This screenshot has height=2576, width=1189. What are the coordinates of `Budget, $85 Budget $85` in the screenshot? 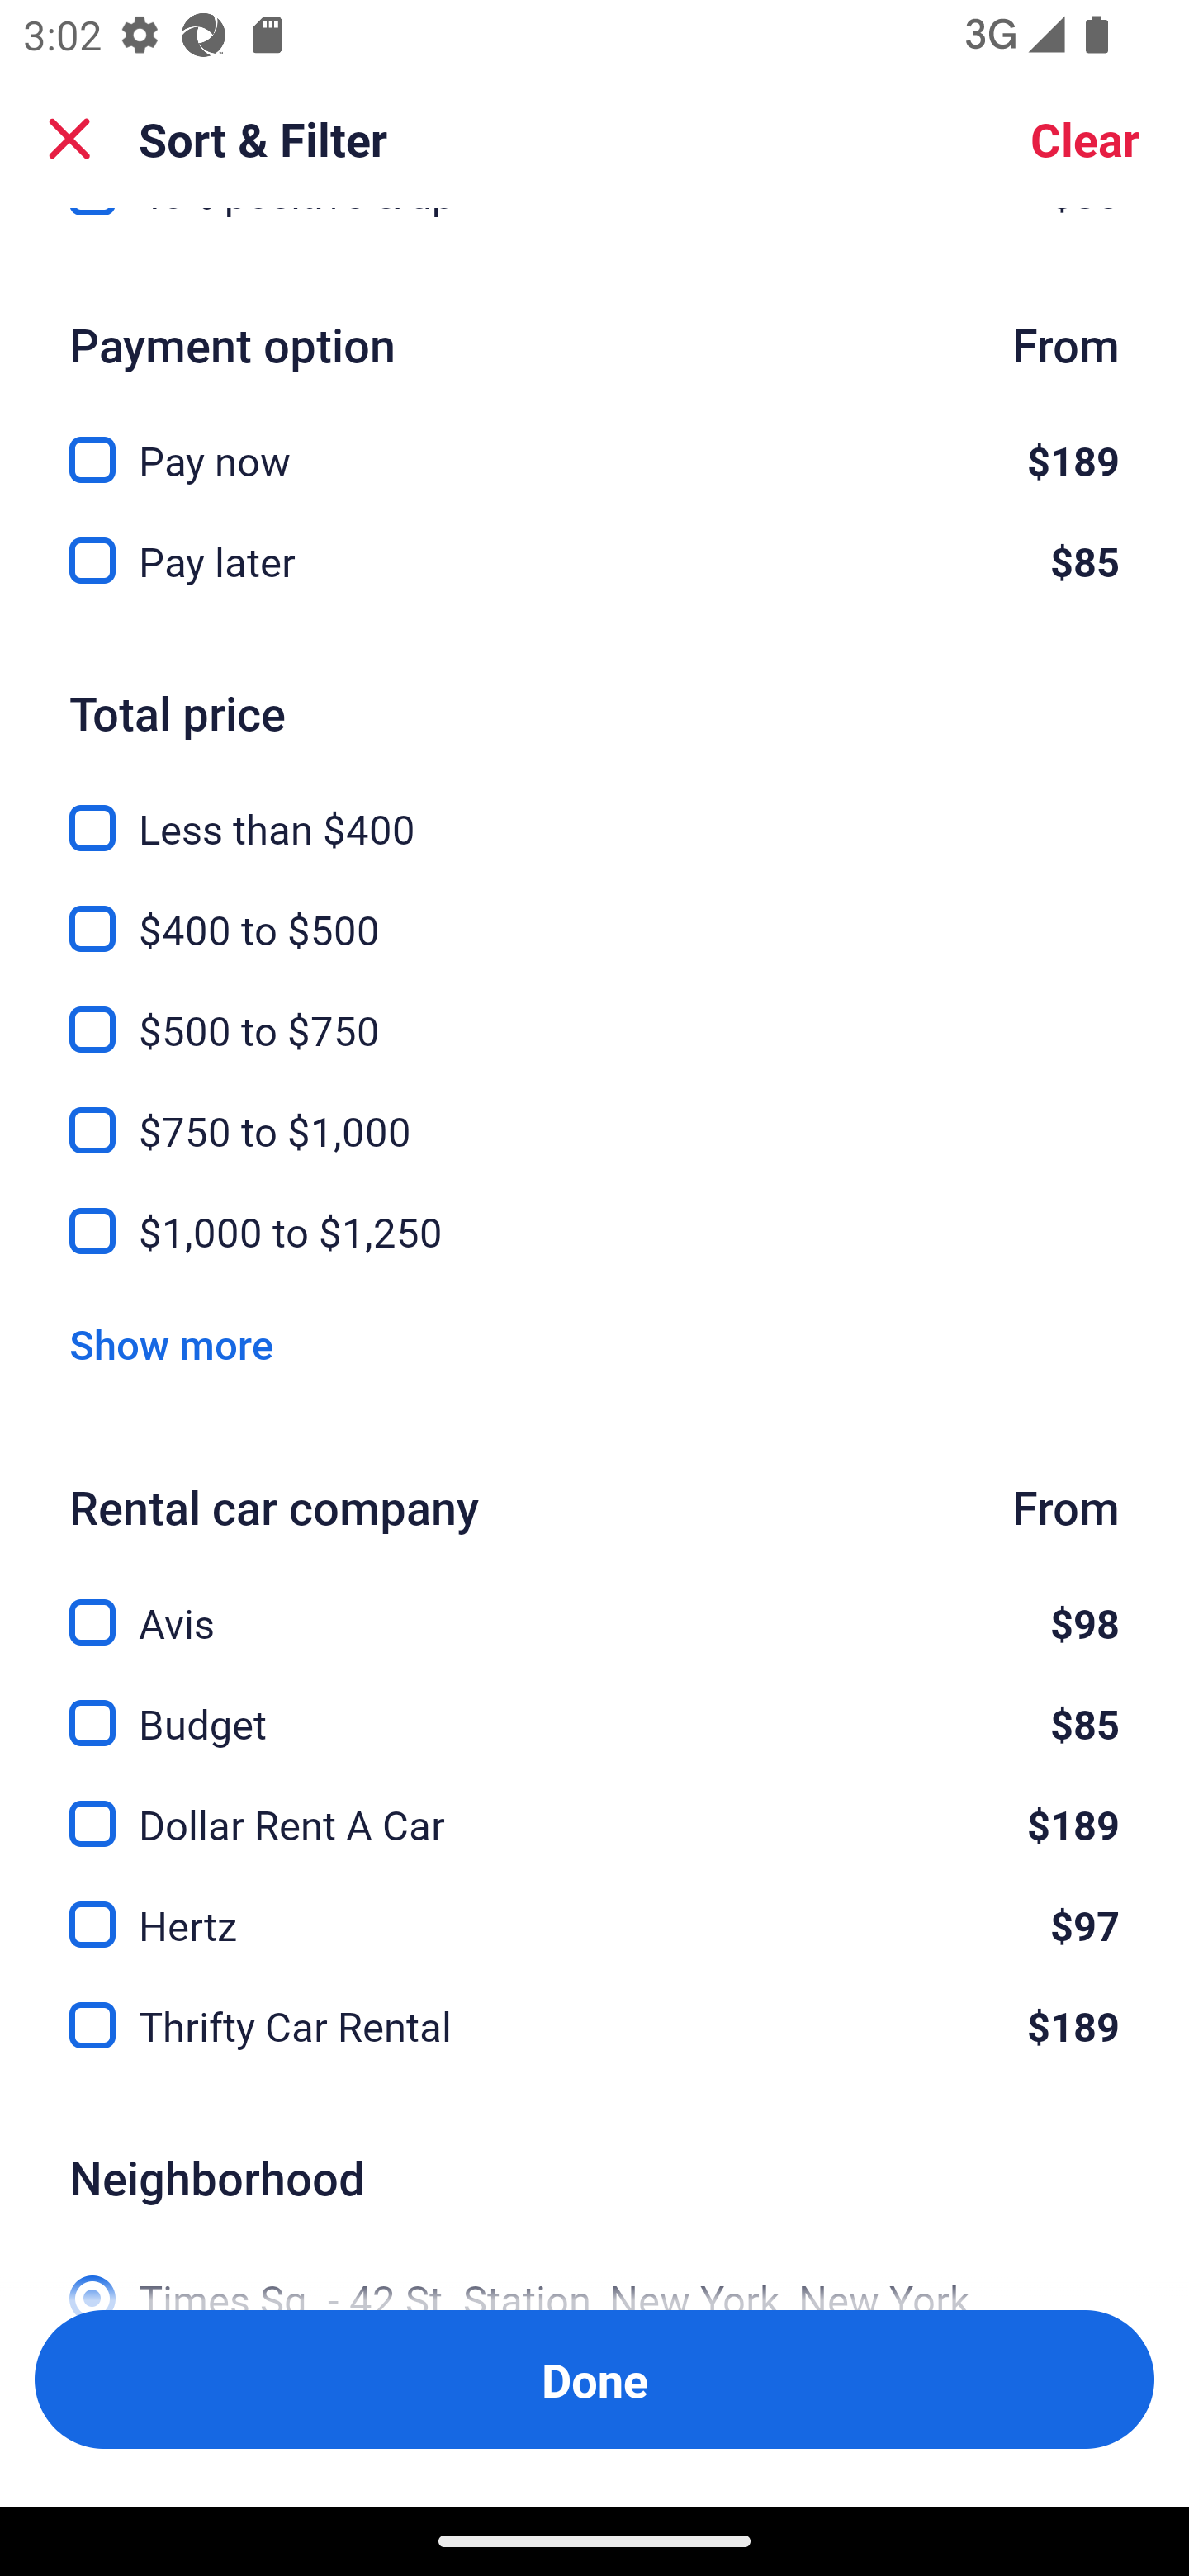 It's located at (594, 1704).